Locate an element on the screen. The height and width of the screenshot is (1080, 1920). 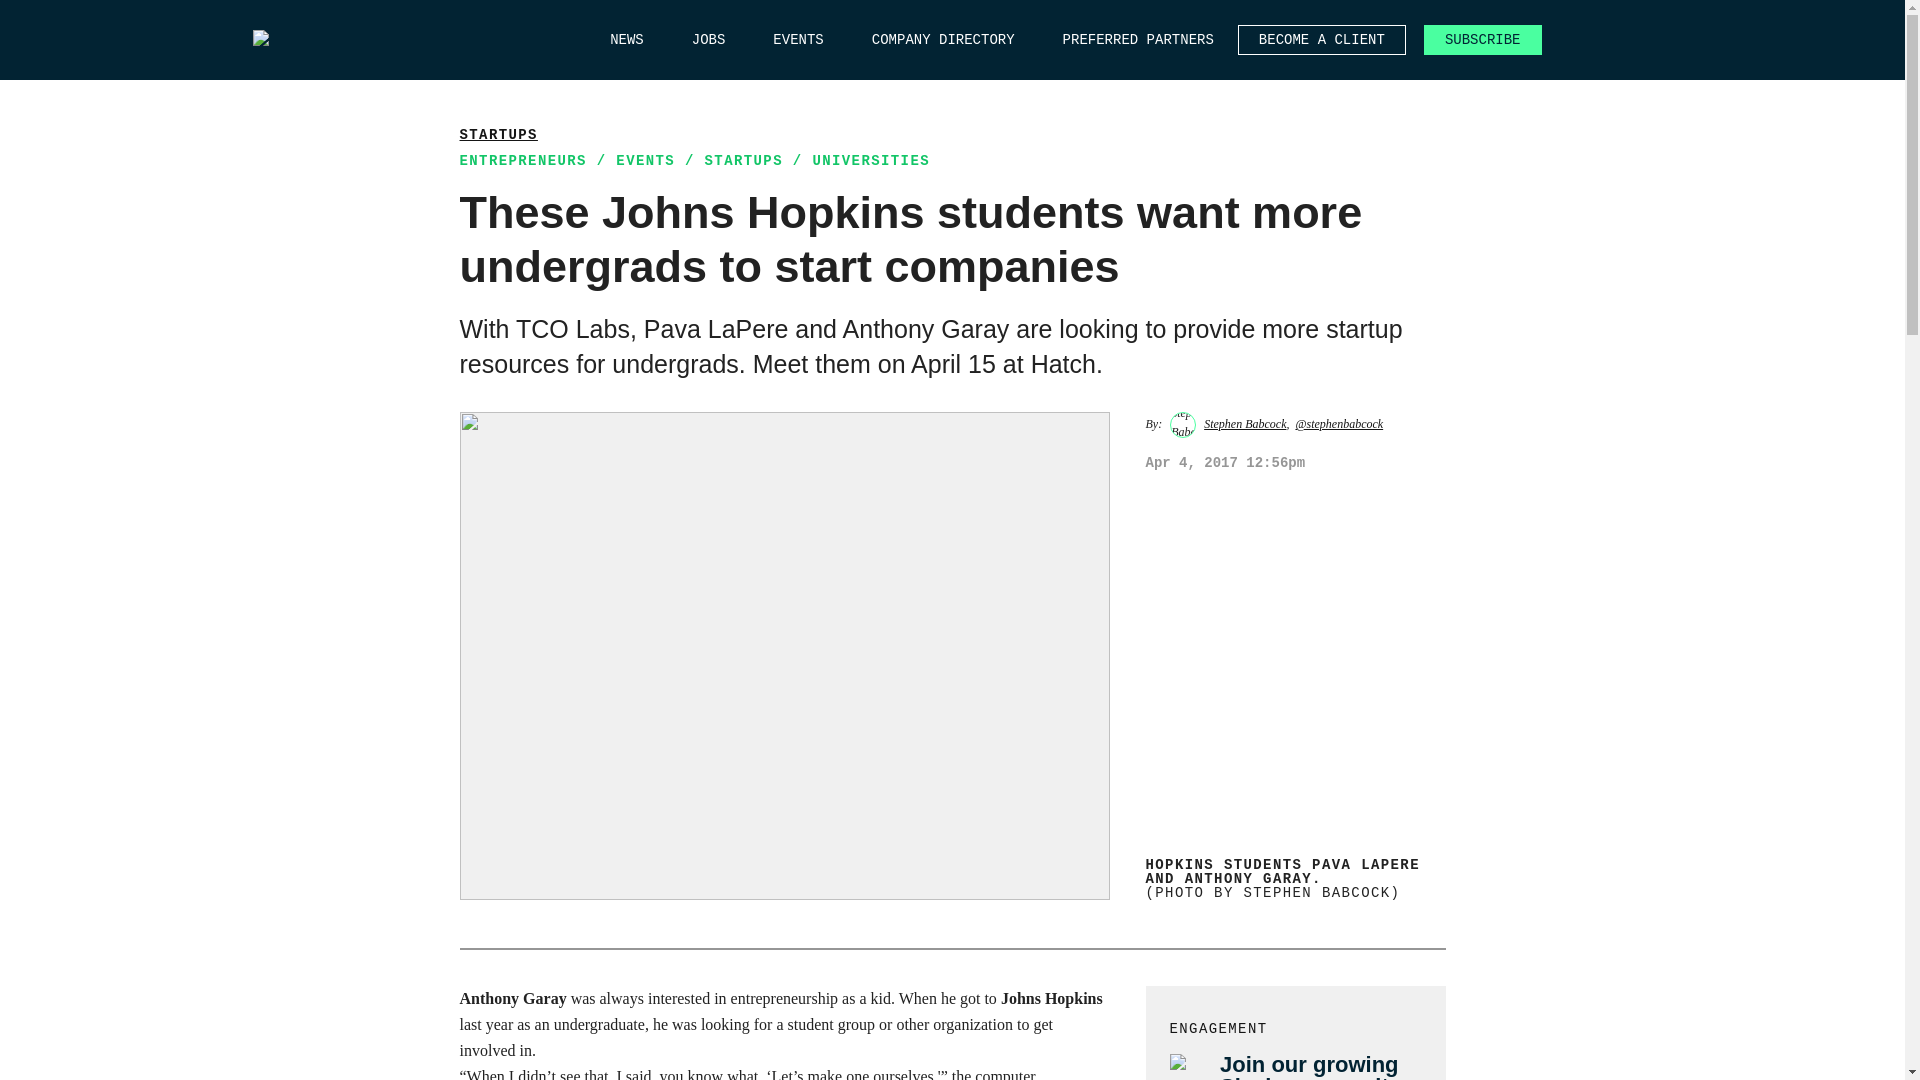
SUBSCRIBE is located at coordinates (1482, 40).